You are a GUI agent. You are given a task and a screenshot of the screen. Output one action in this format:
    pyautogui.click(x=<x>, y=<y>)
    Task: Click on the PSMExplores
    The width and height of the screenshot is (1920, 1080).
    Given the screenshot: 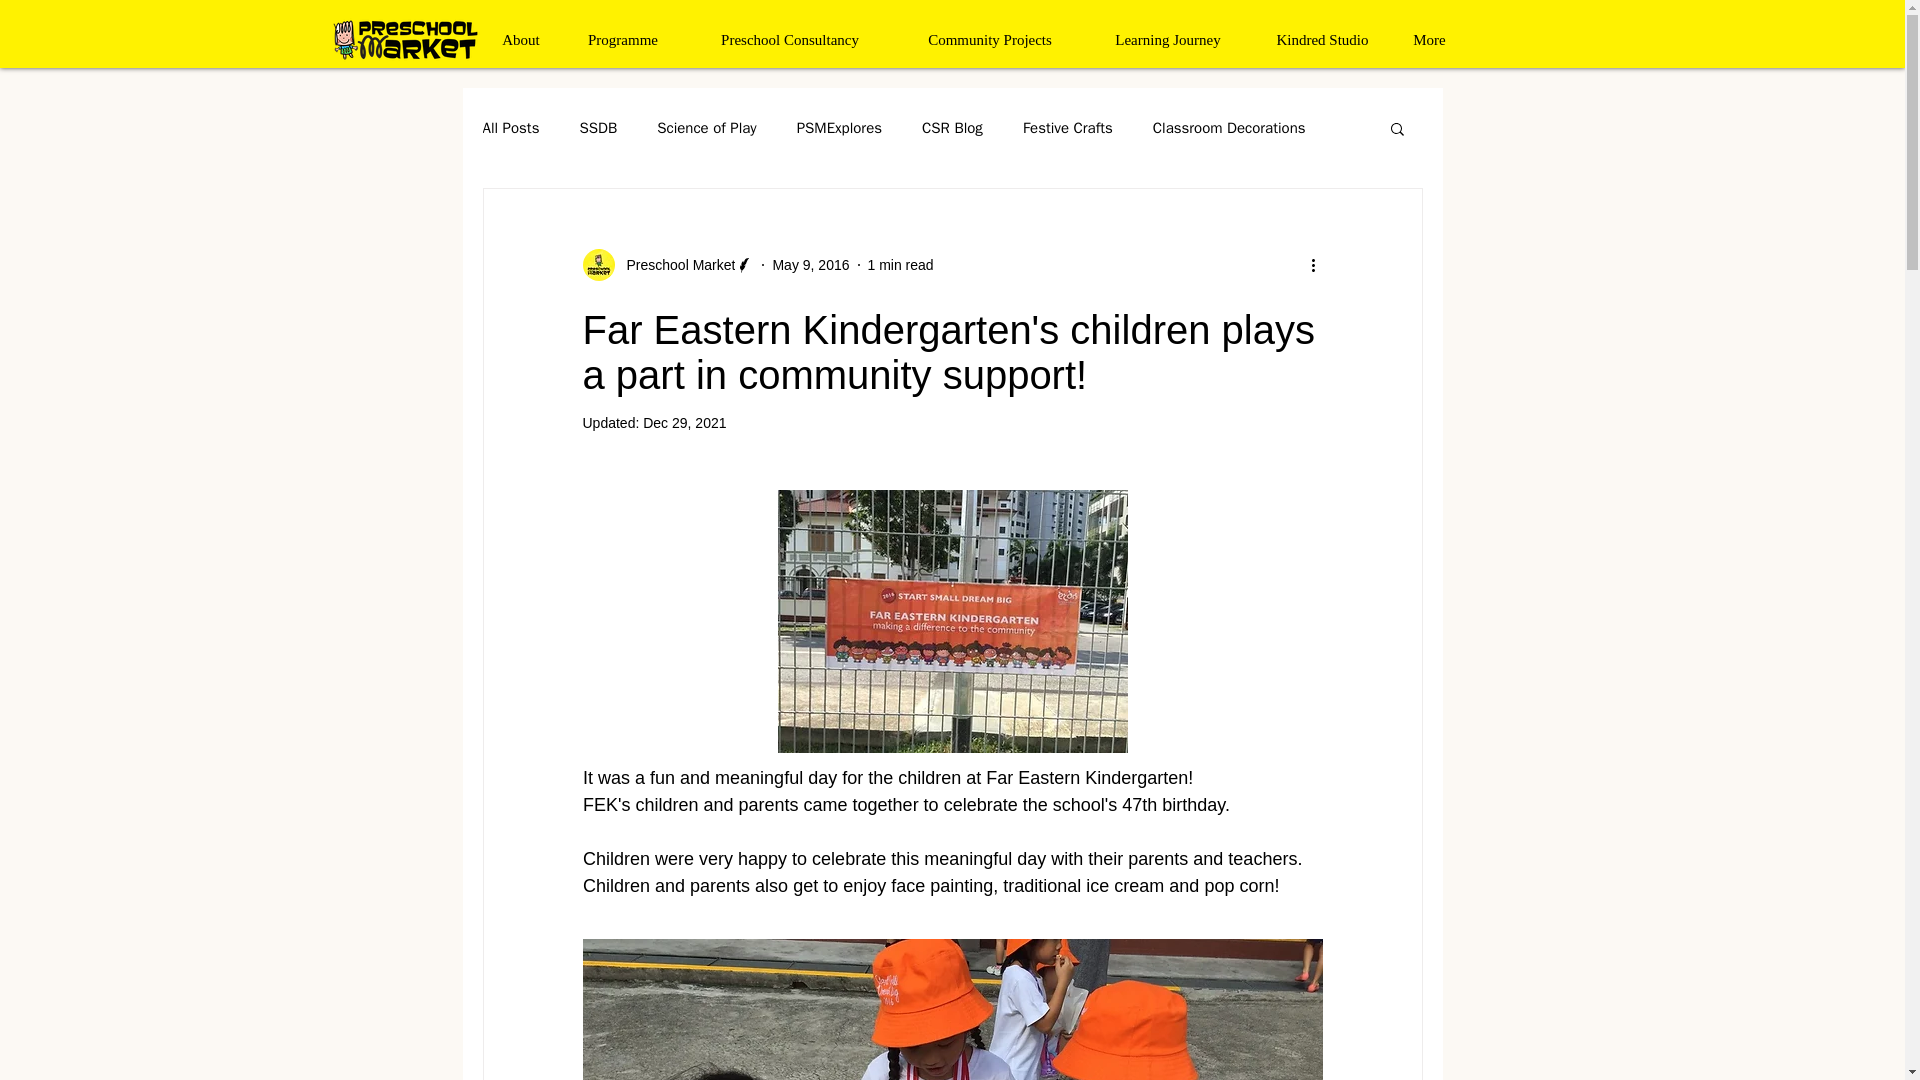 What is the action you would take?
    pyautogui.click(x=838, y=127)
    